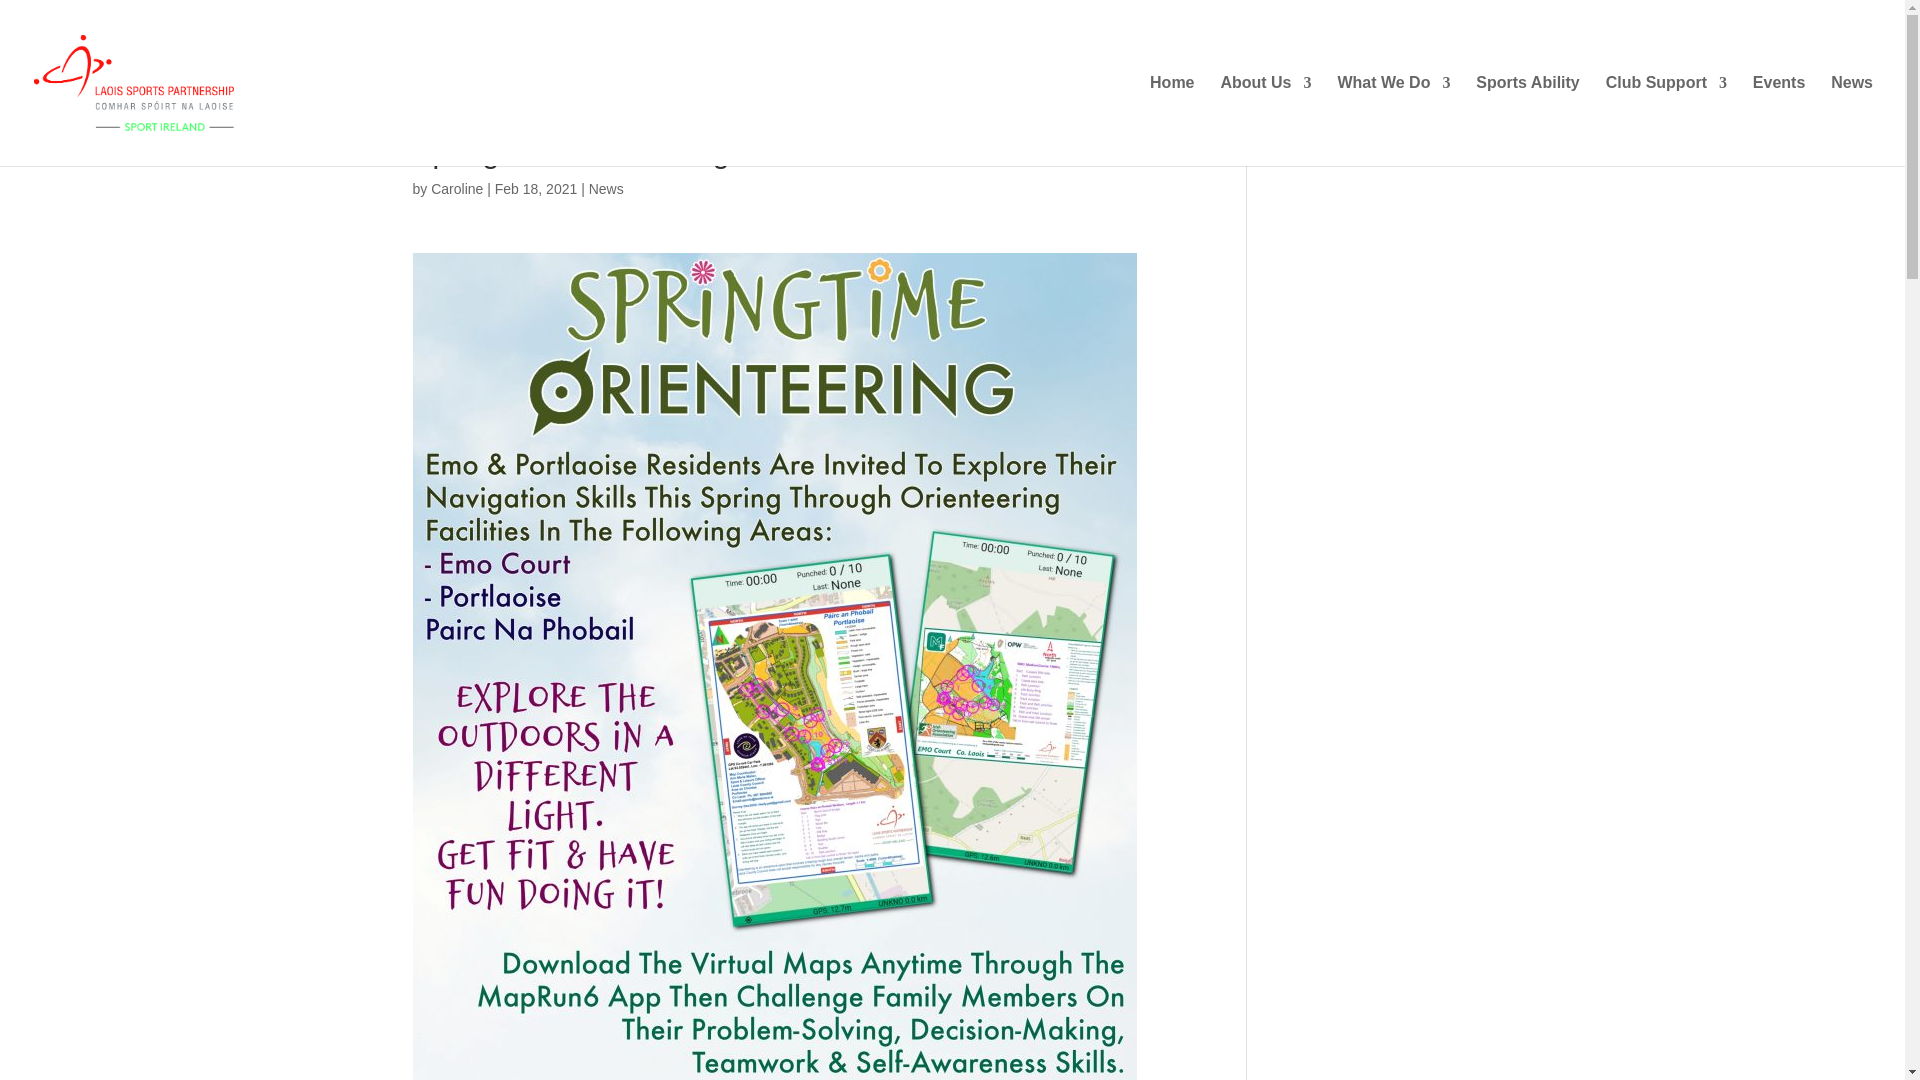 Image resolution: width=1920 pixels, height=1080 pixels. I want to click on Sports Ability, so click(1527, 120).